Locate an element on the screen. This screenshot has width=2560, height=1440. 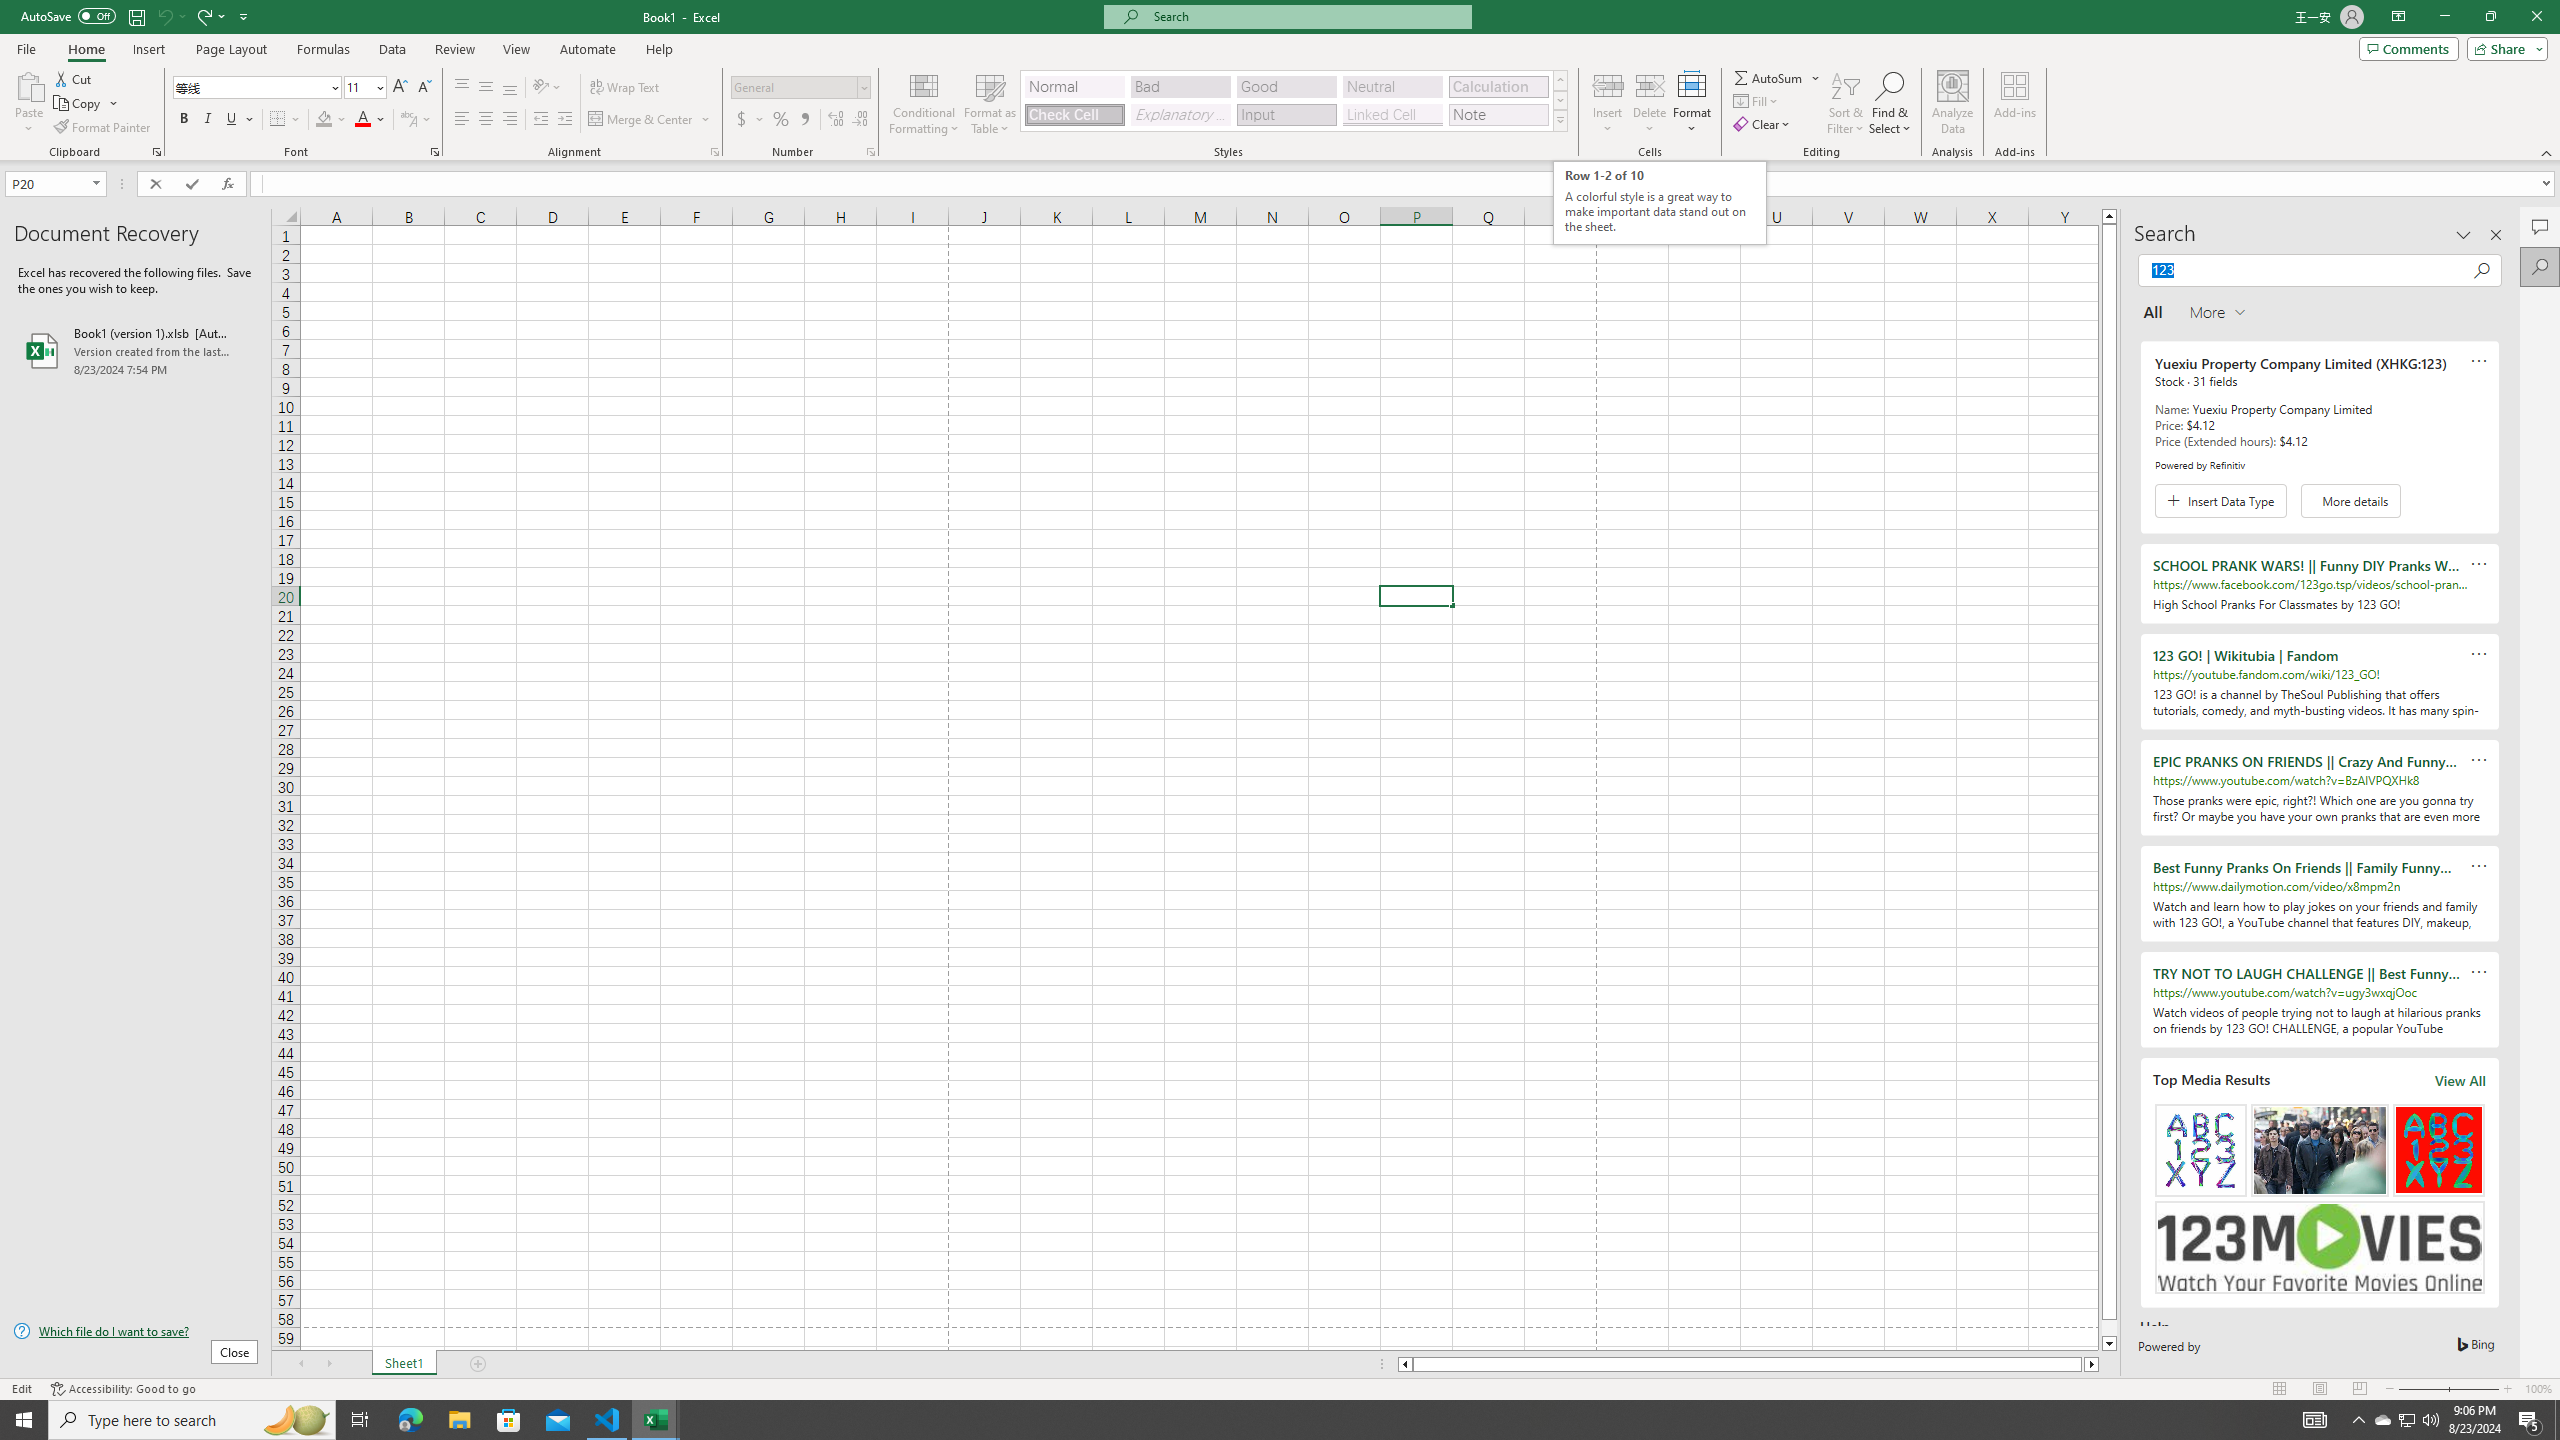
Neutral is located at coordinates (1392, 86).